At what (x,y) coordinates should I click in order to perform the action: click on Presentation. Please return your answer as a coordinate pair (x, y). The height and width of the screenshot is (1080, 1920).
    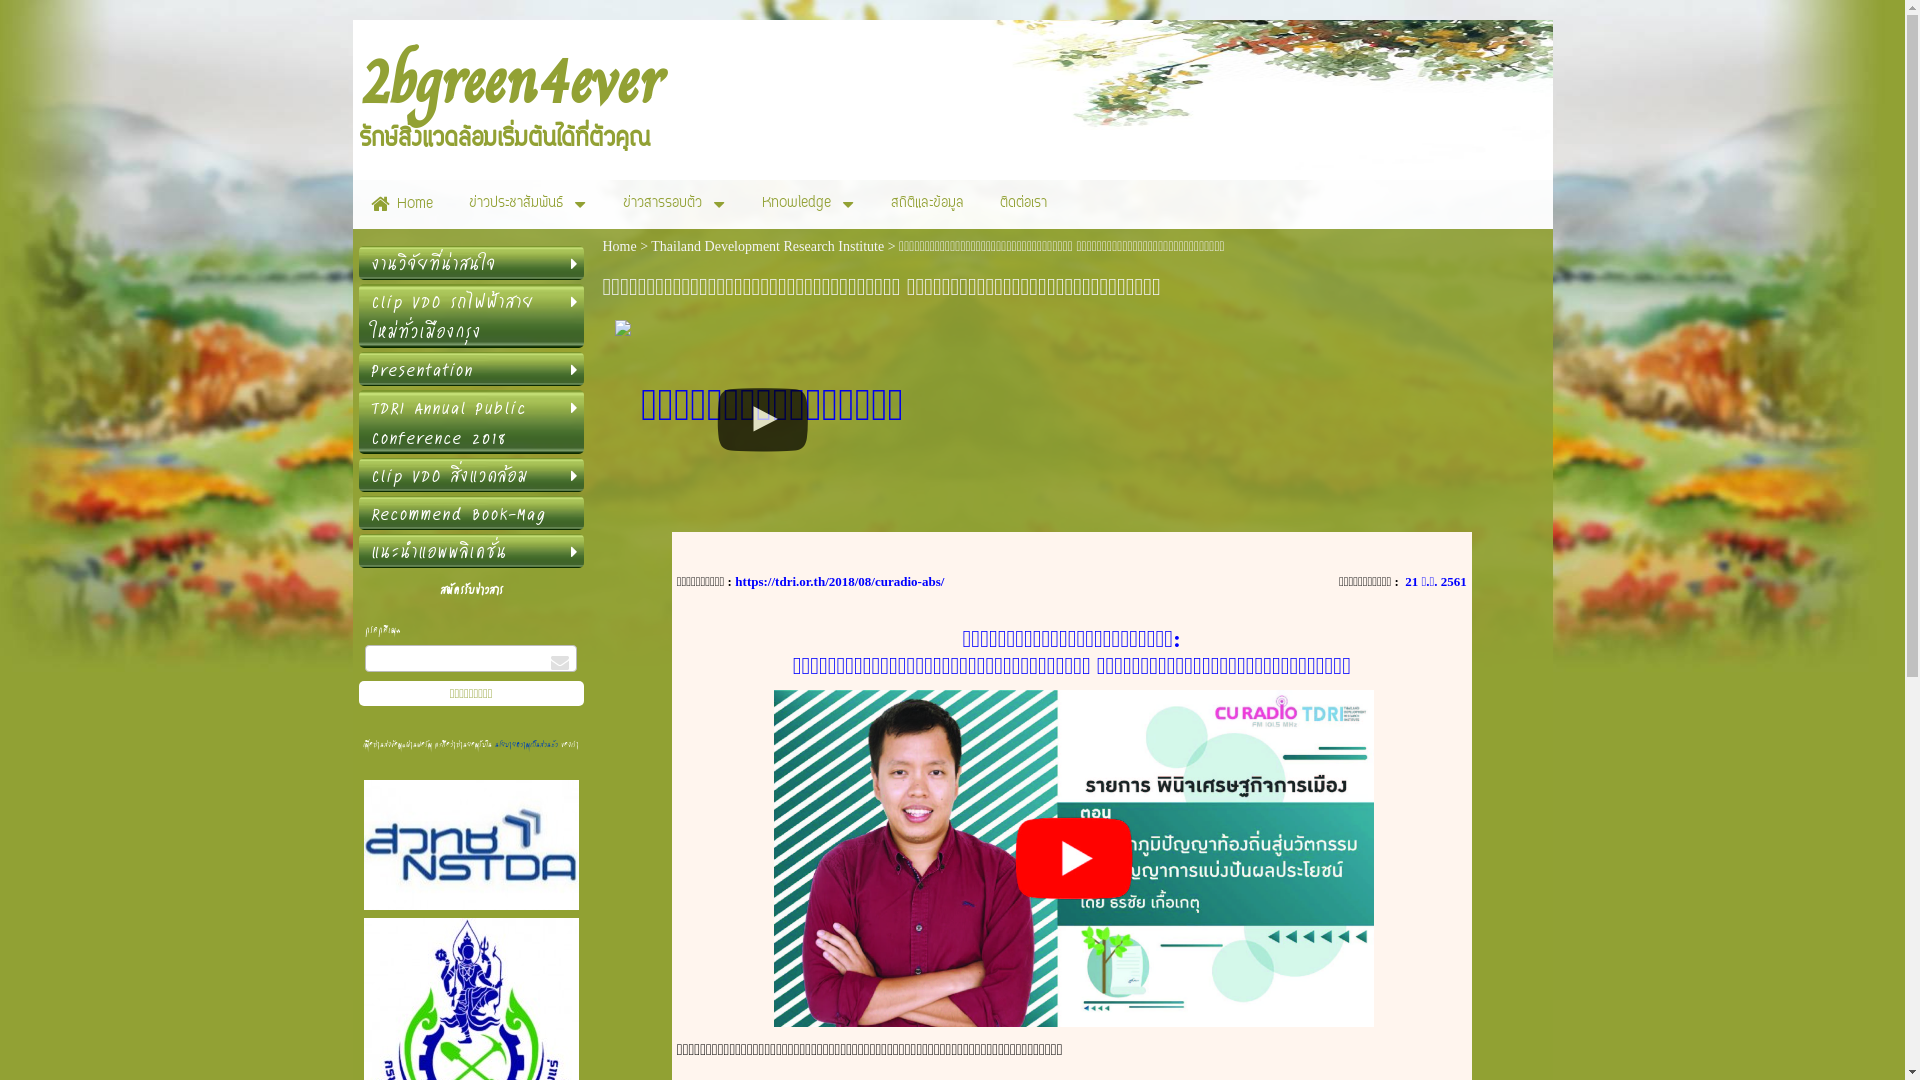
    Looking at the image, I should click on (462, 369).